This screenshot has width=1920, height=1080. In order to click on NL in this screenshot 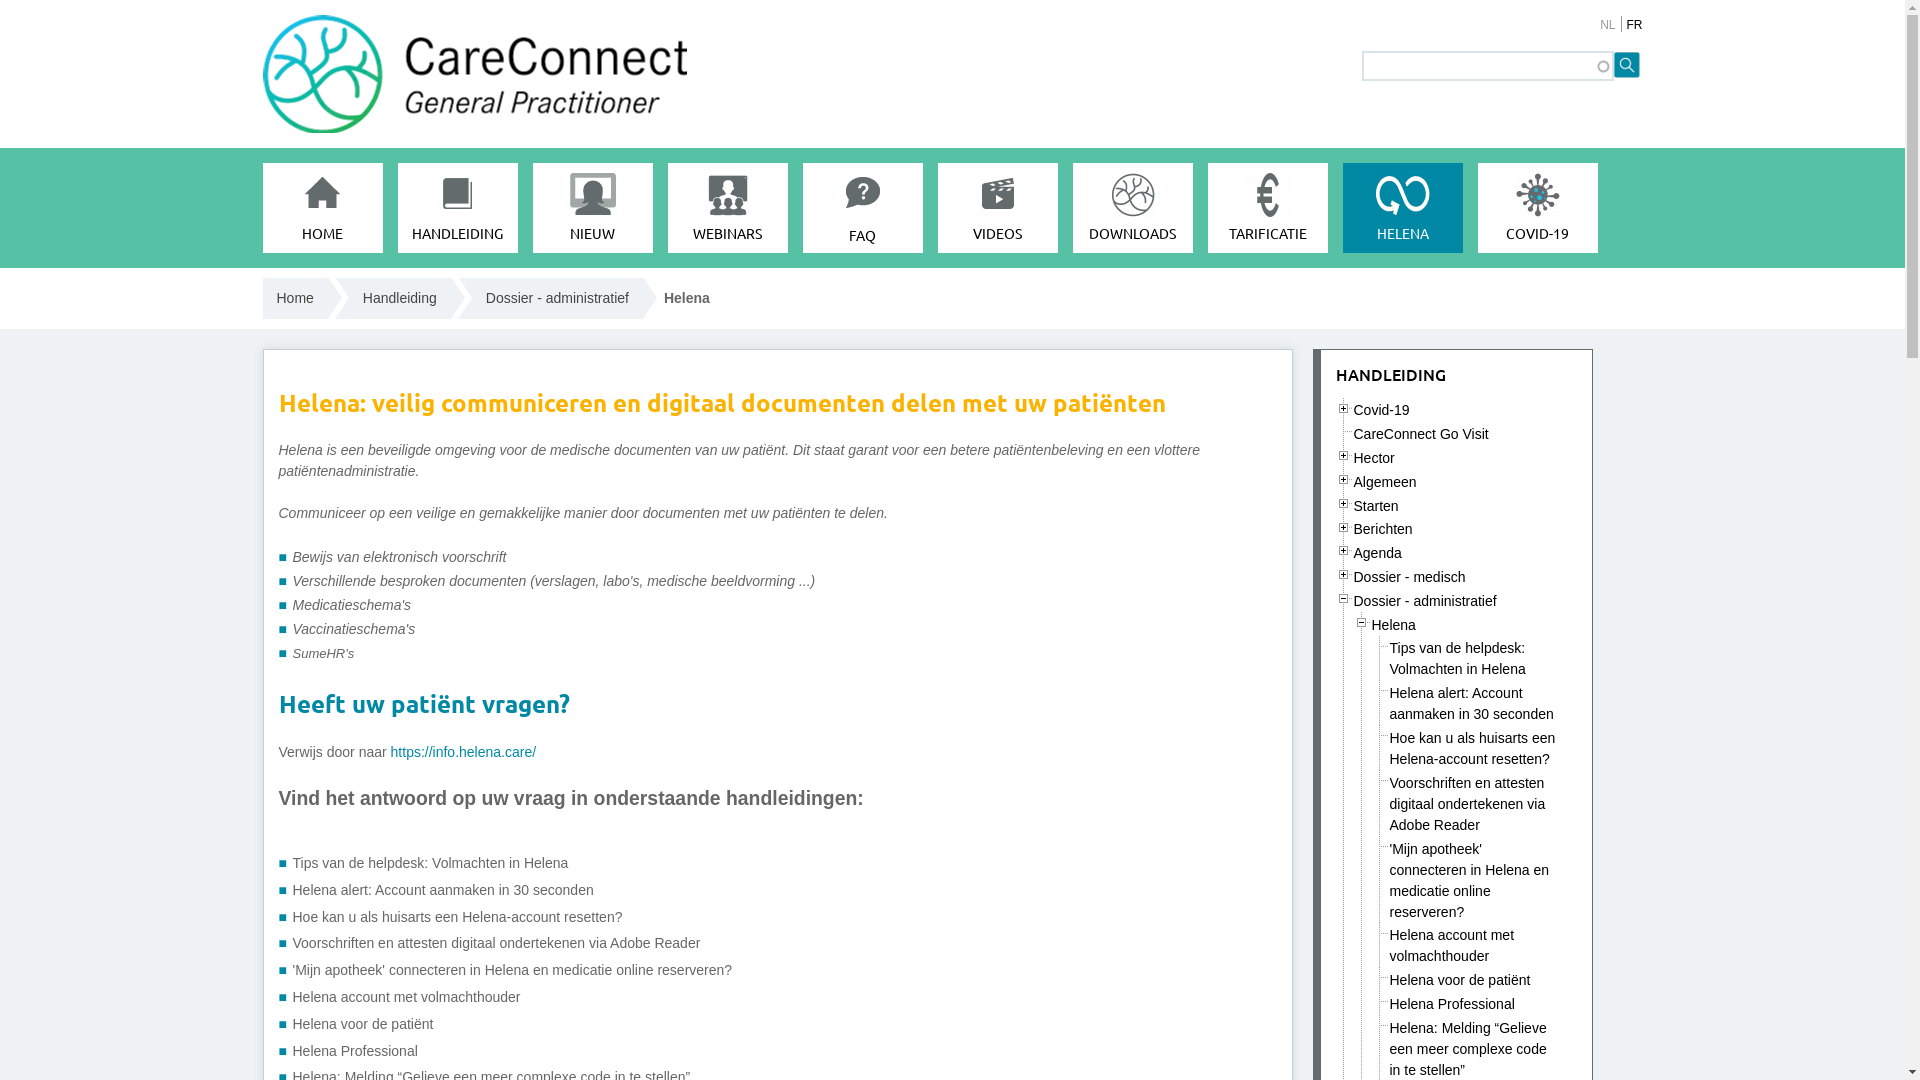, I will do `click(1608, 25)`.